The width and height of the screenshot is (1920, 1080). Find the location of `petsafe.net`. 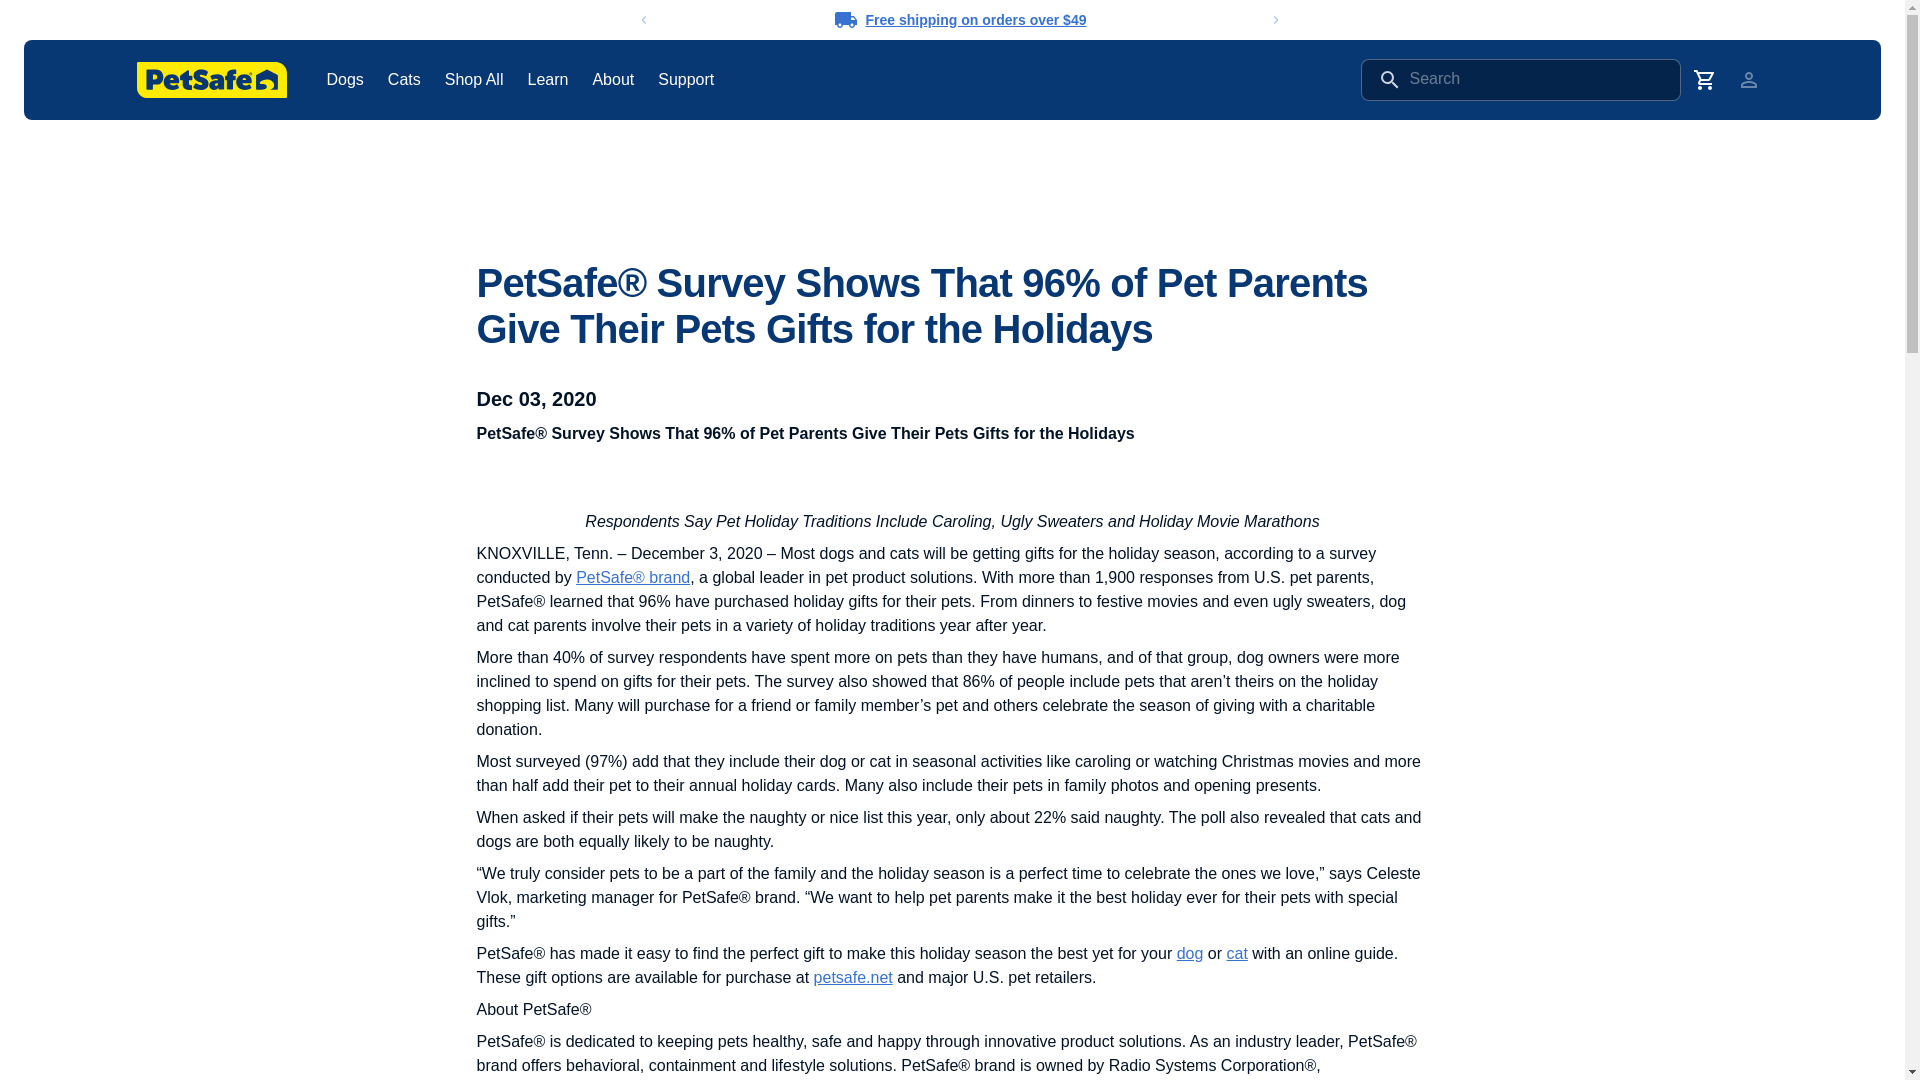

petsafe.net is located at coordinates (853, 977).